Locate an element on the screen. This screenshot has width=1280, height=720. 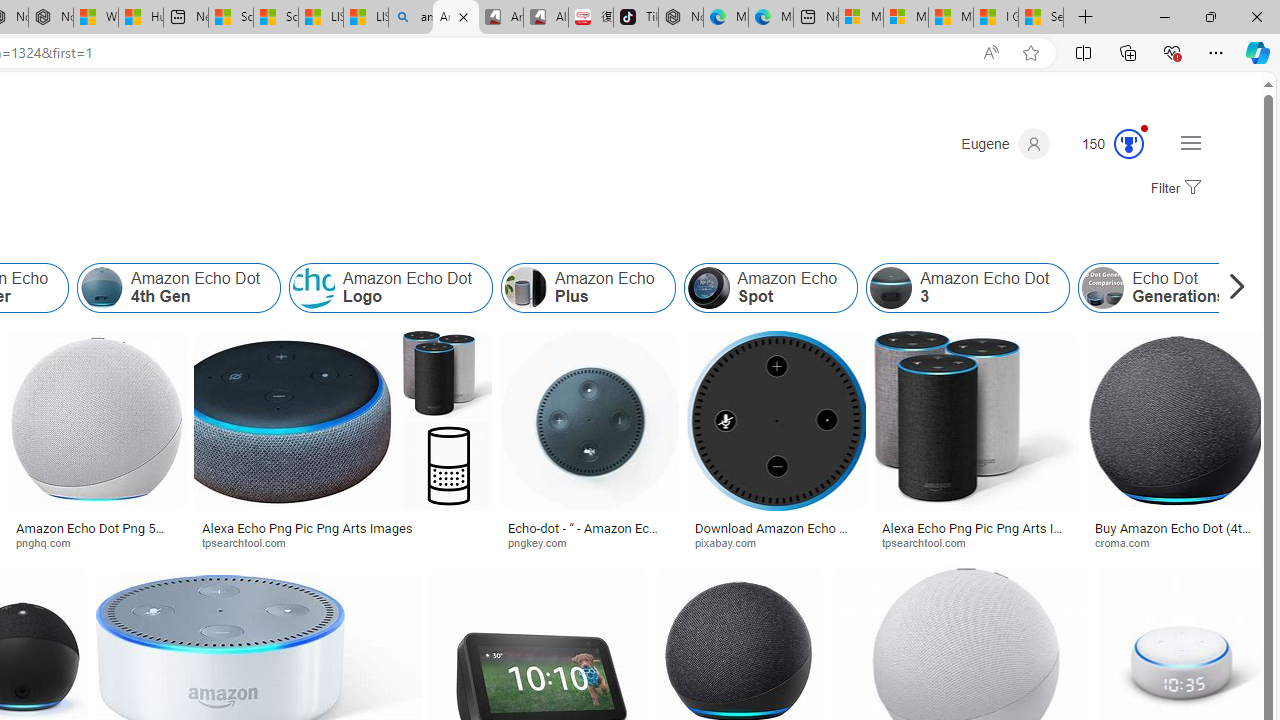
pixabay.com is located at coordinates (732, 542).